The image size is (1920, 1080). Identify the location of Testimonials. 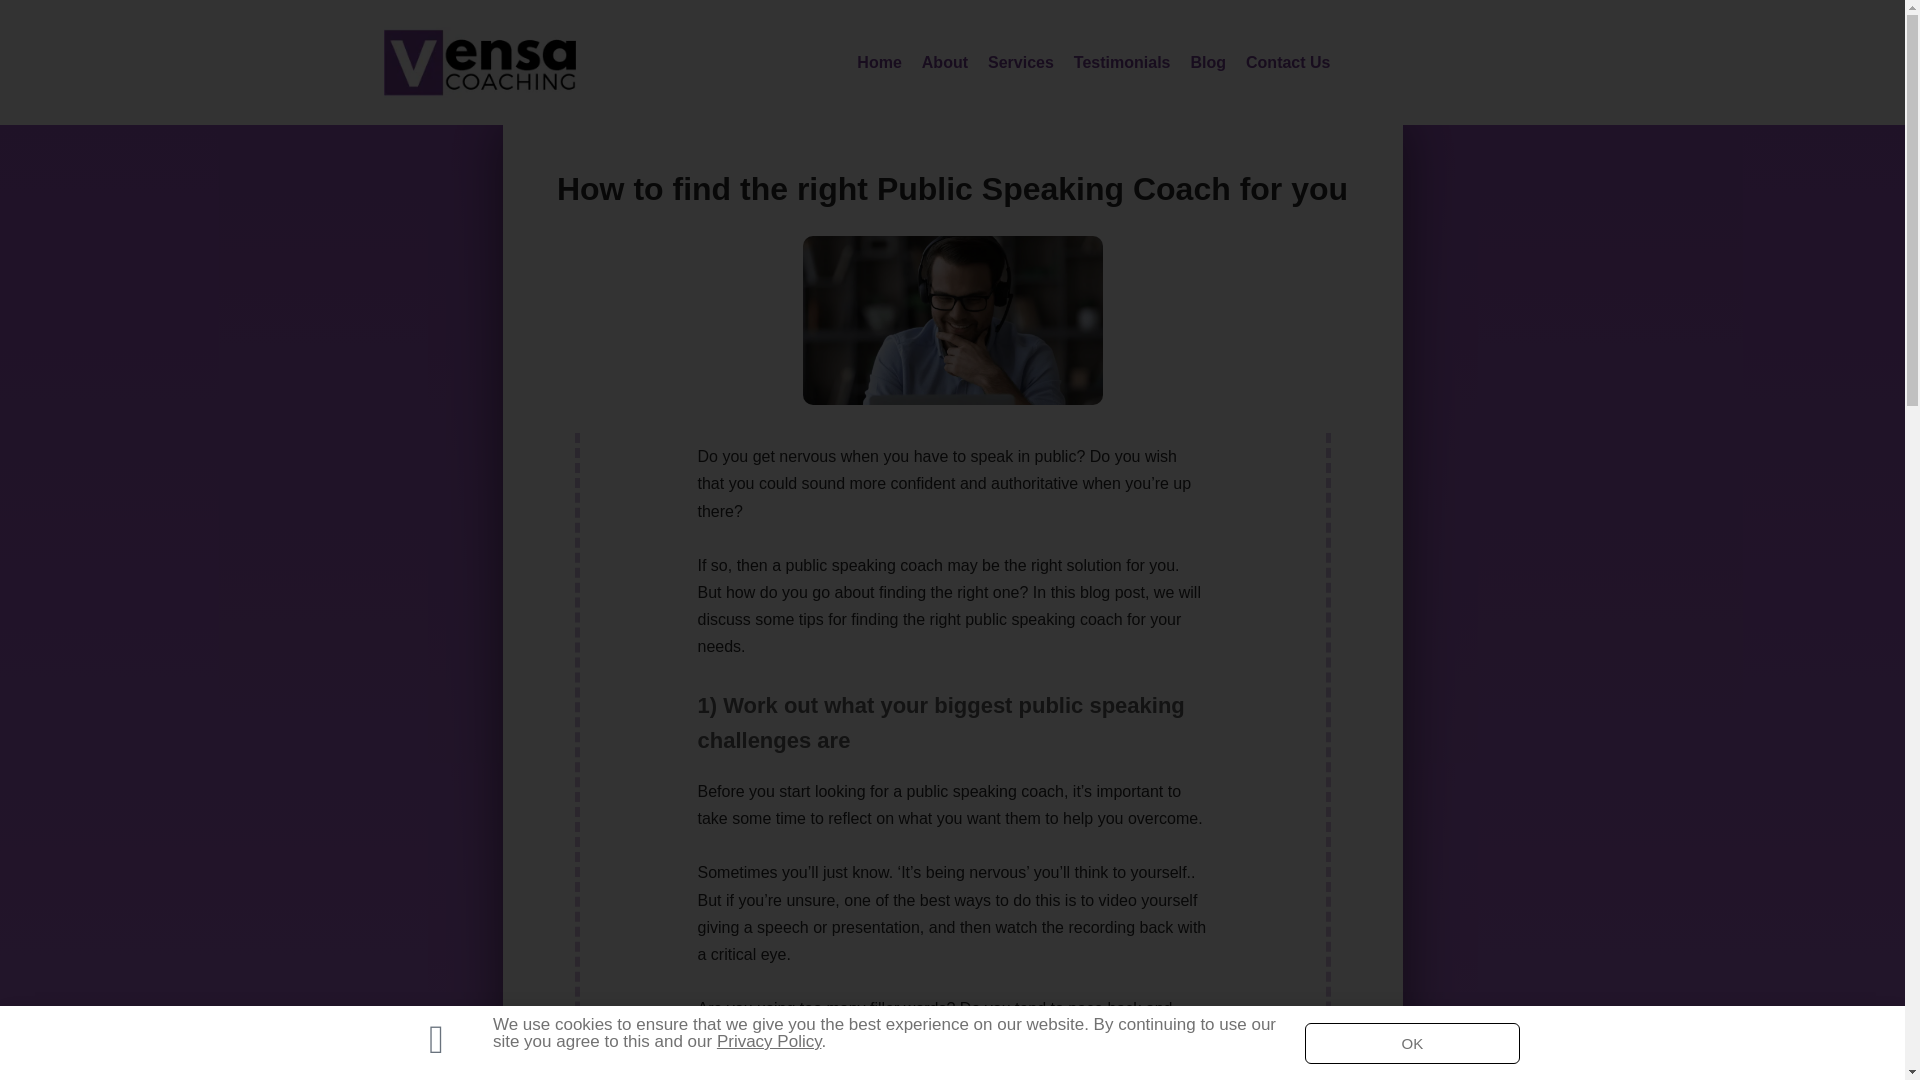
(1122, 62).